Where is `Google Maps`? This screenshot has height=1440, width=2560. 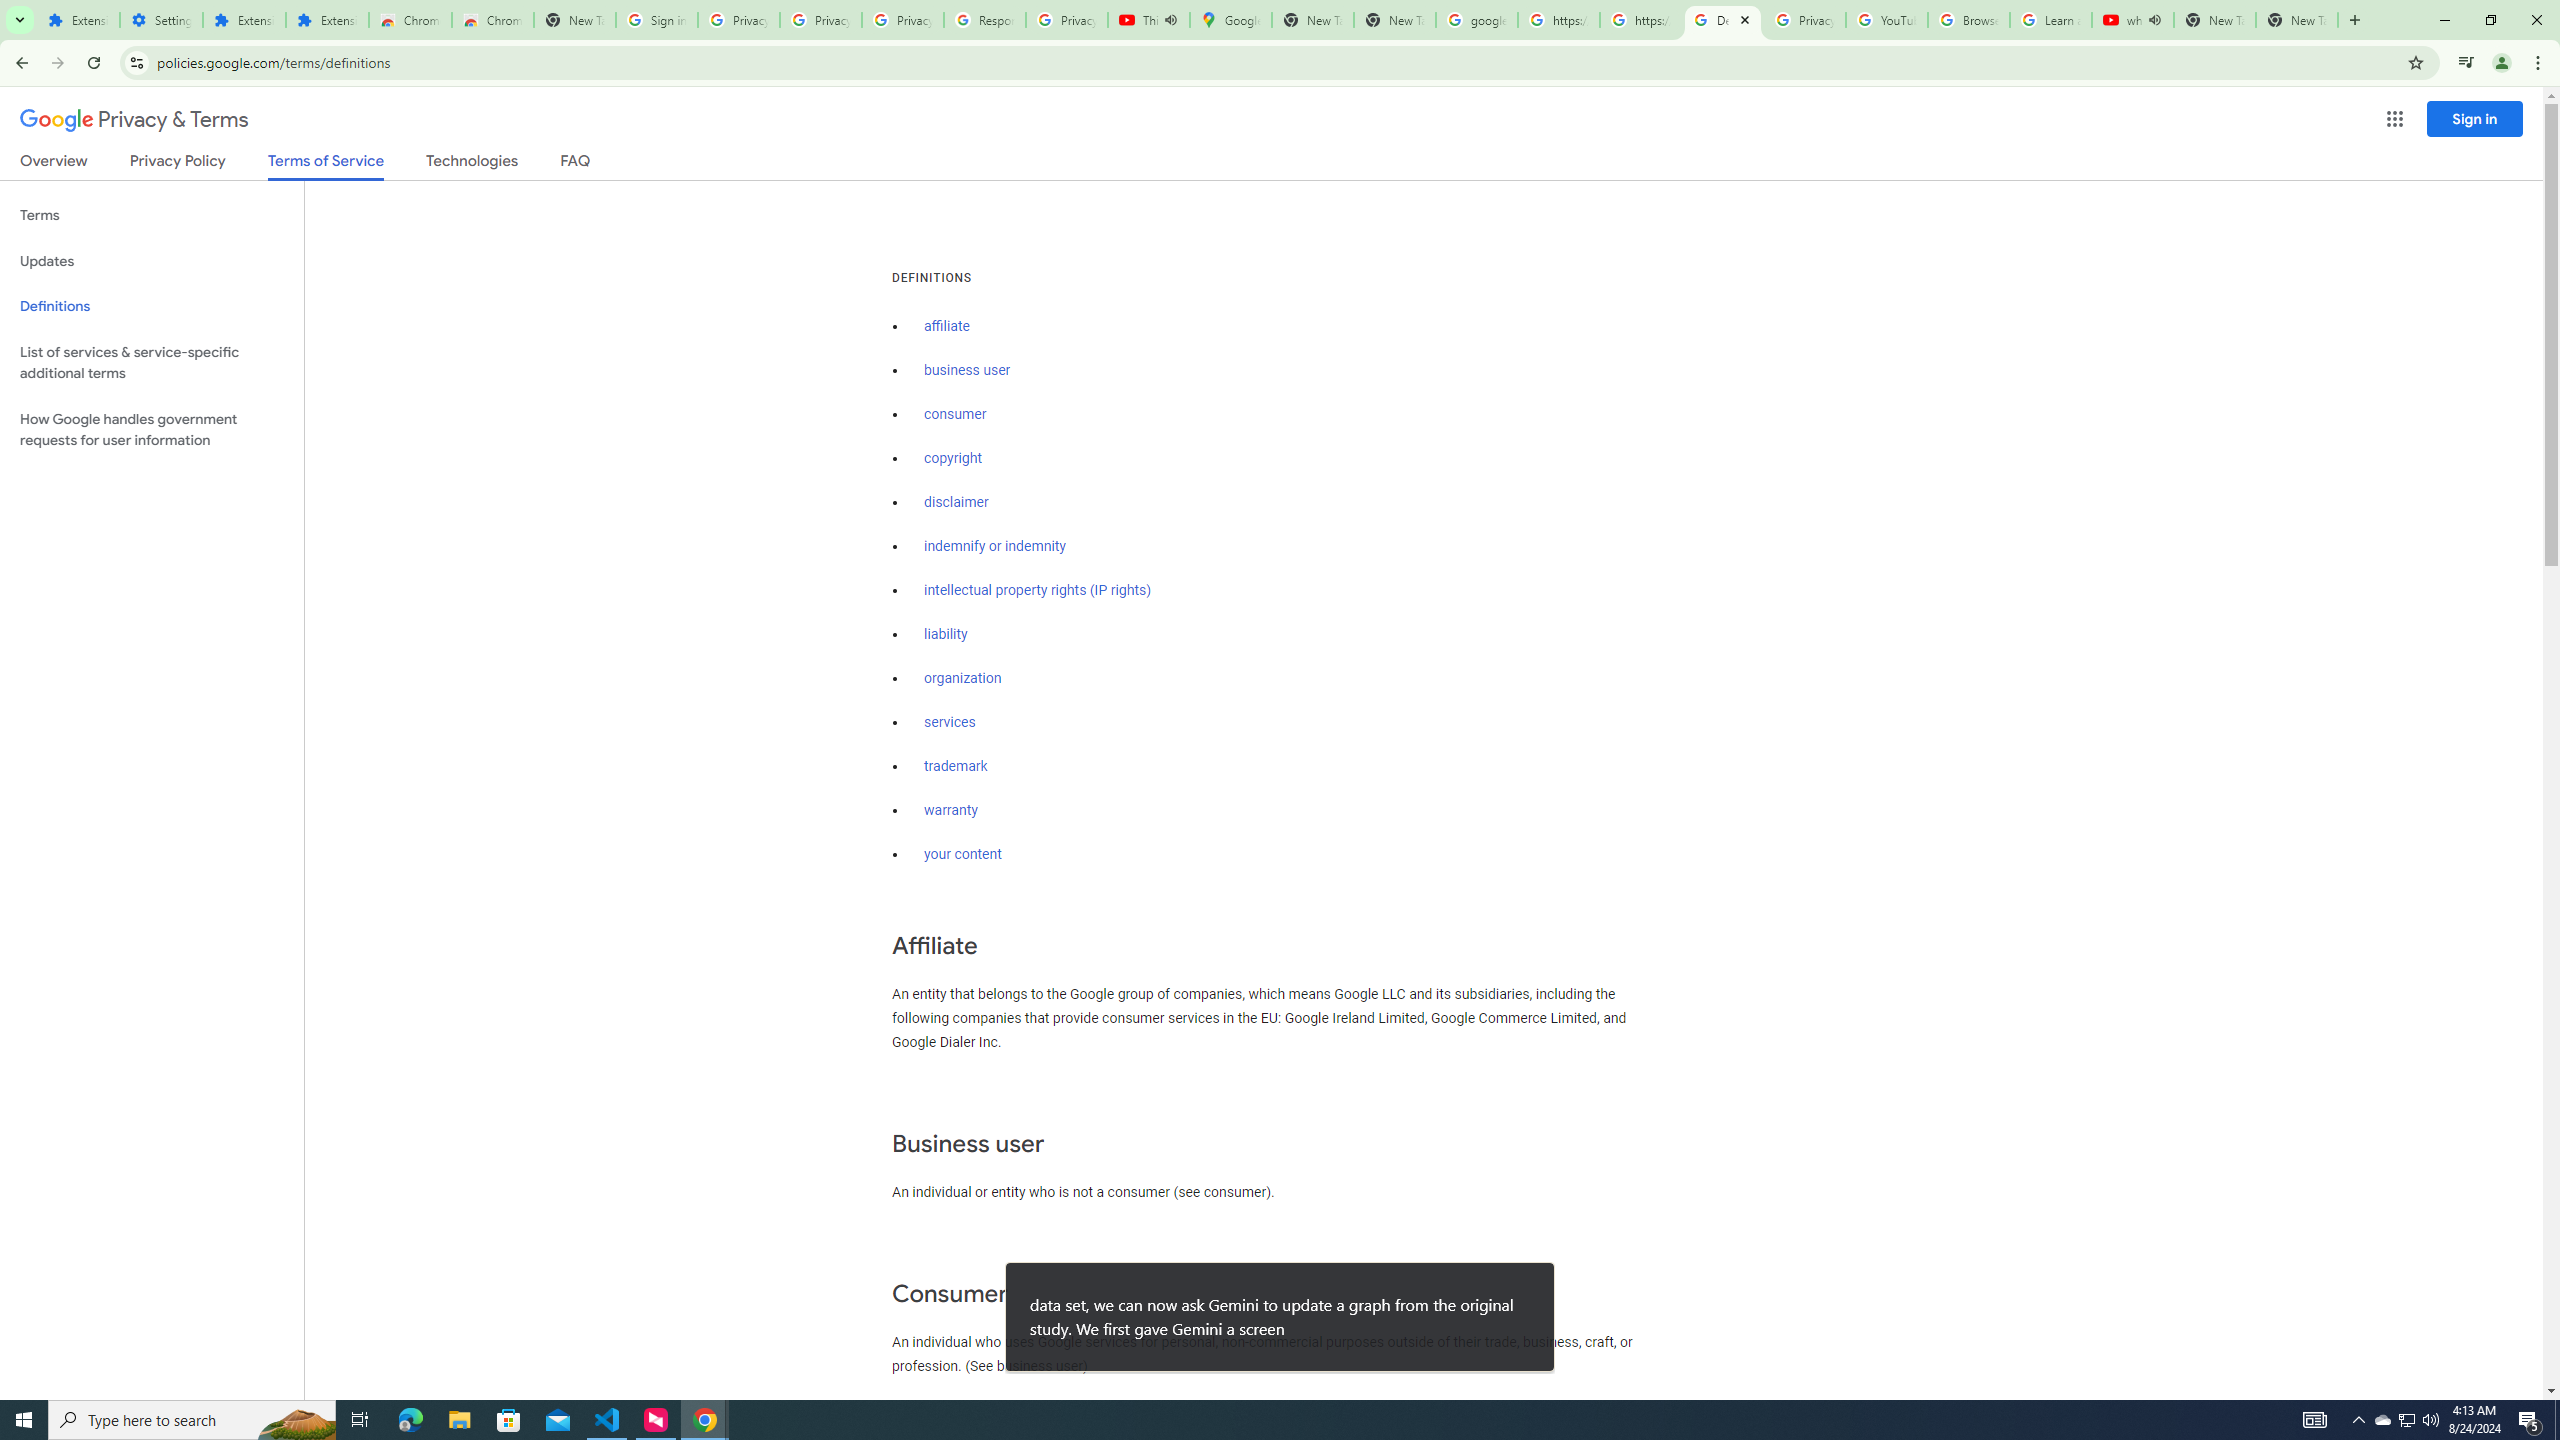
Google Maps is located at coordinates (1230, 20).